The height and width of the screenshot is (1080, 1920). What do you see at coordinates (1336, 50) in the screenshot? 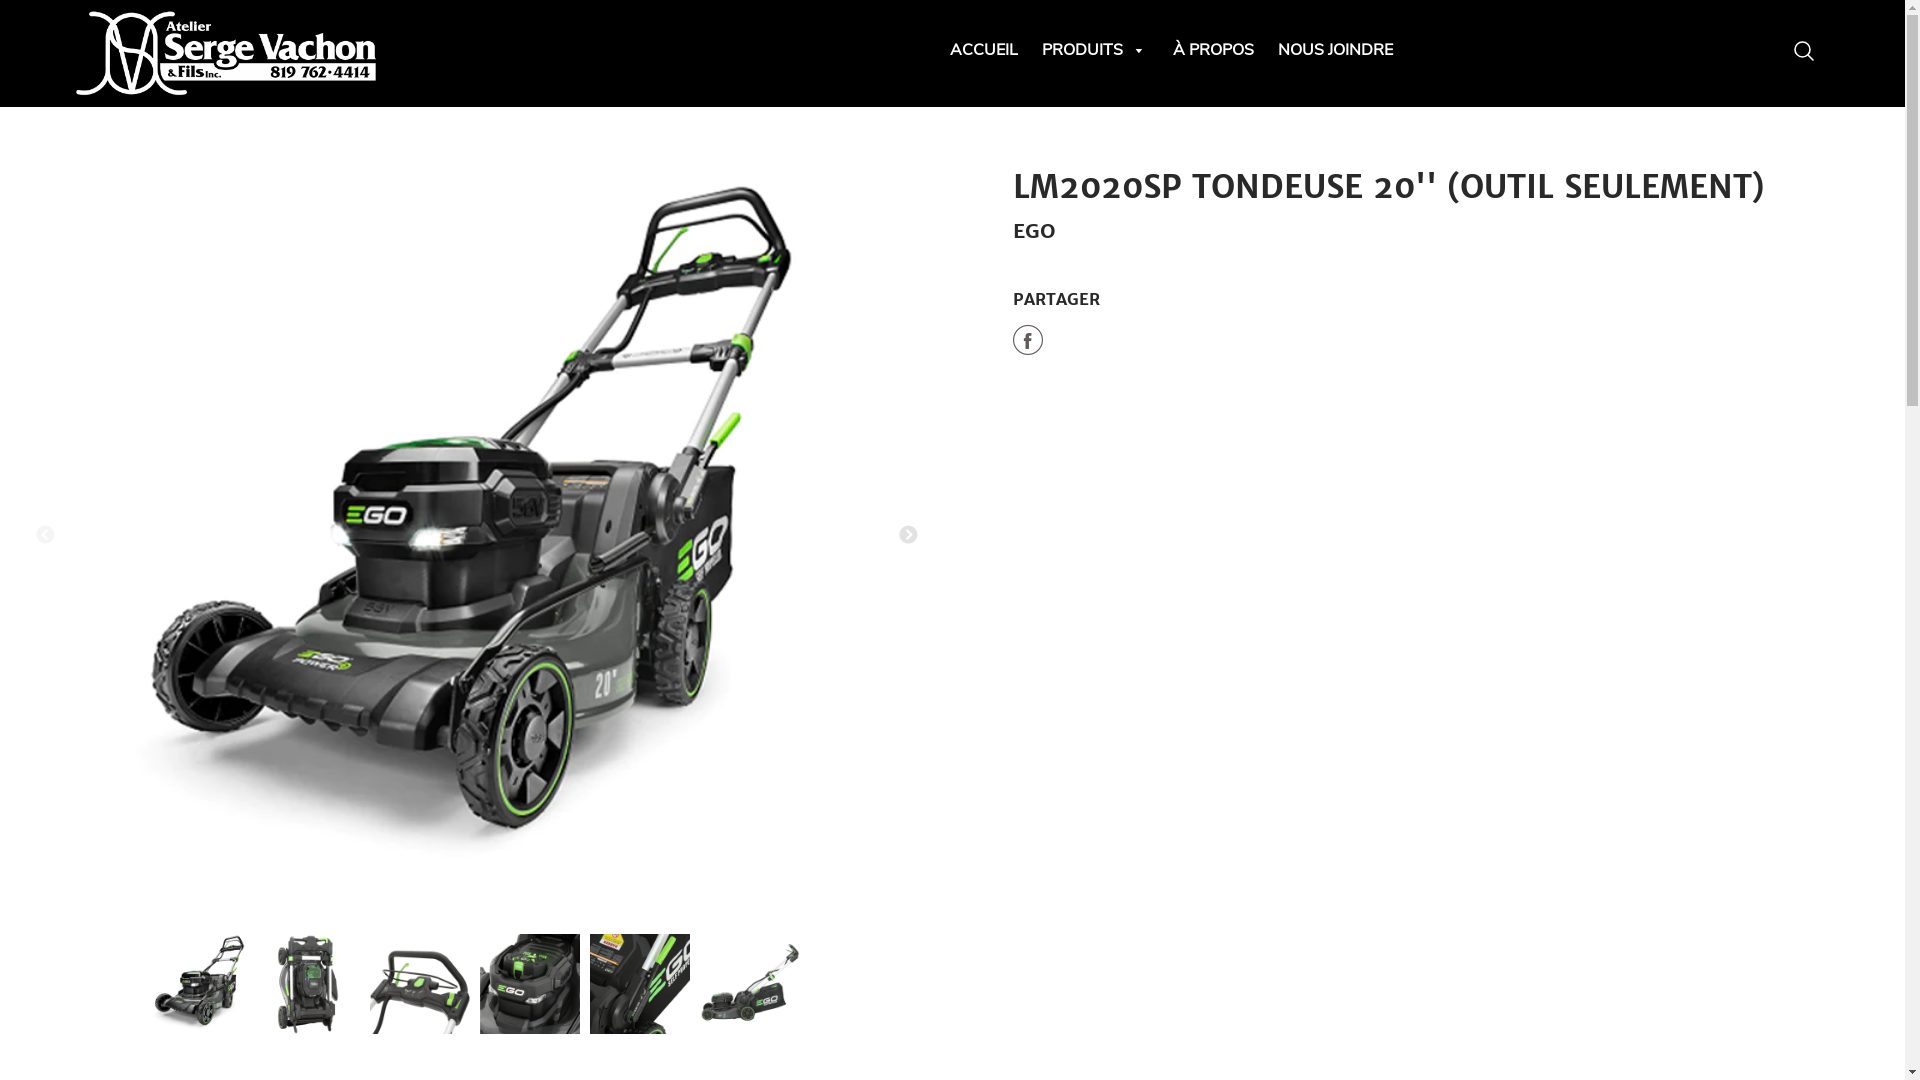
I see `NOUS JOINDRE` at bounding box center [1336, 50].